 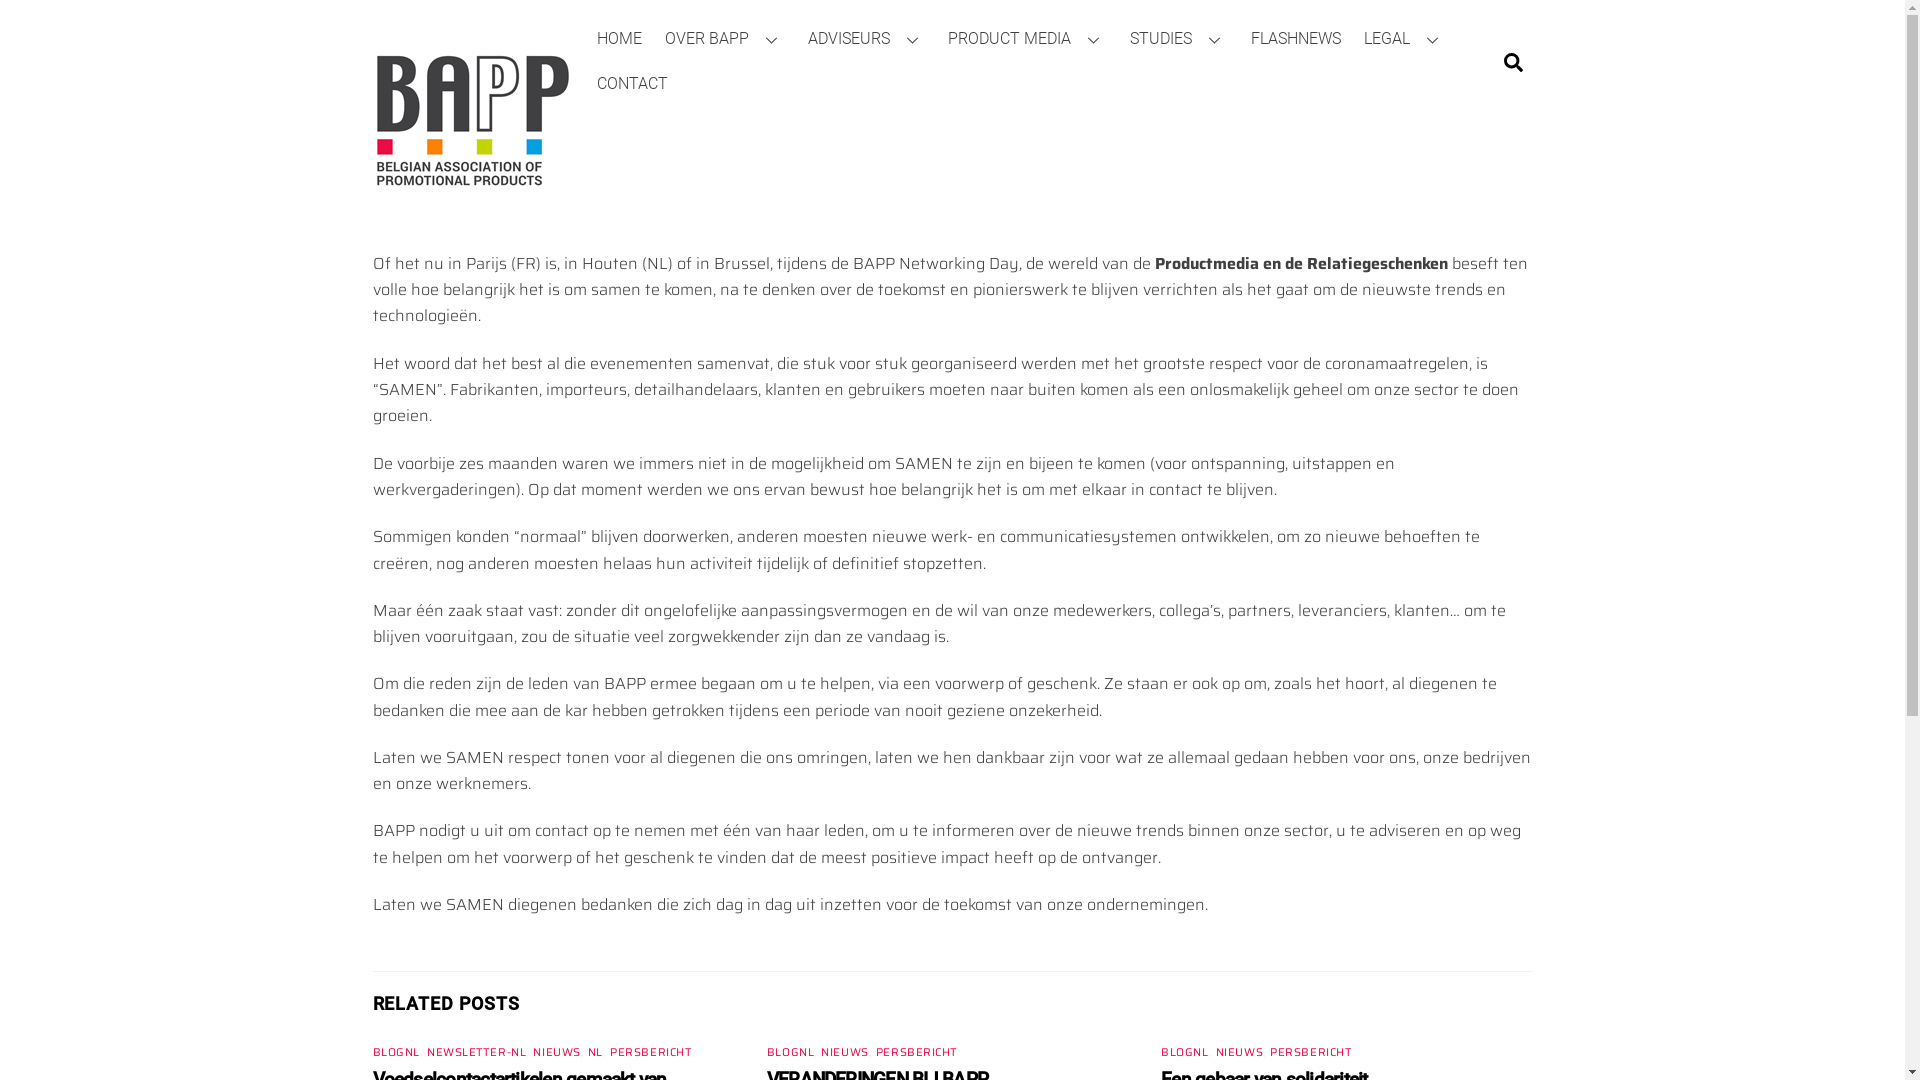 What do you see at coordinates (866, 39) in the screenshot?
I see `ADVISEURS` at bounding box center [866, 39].